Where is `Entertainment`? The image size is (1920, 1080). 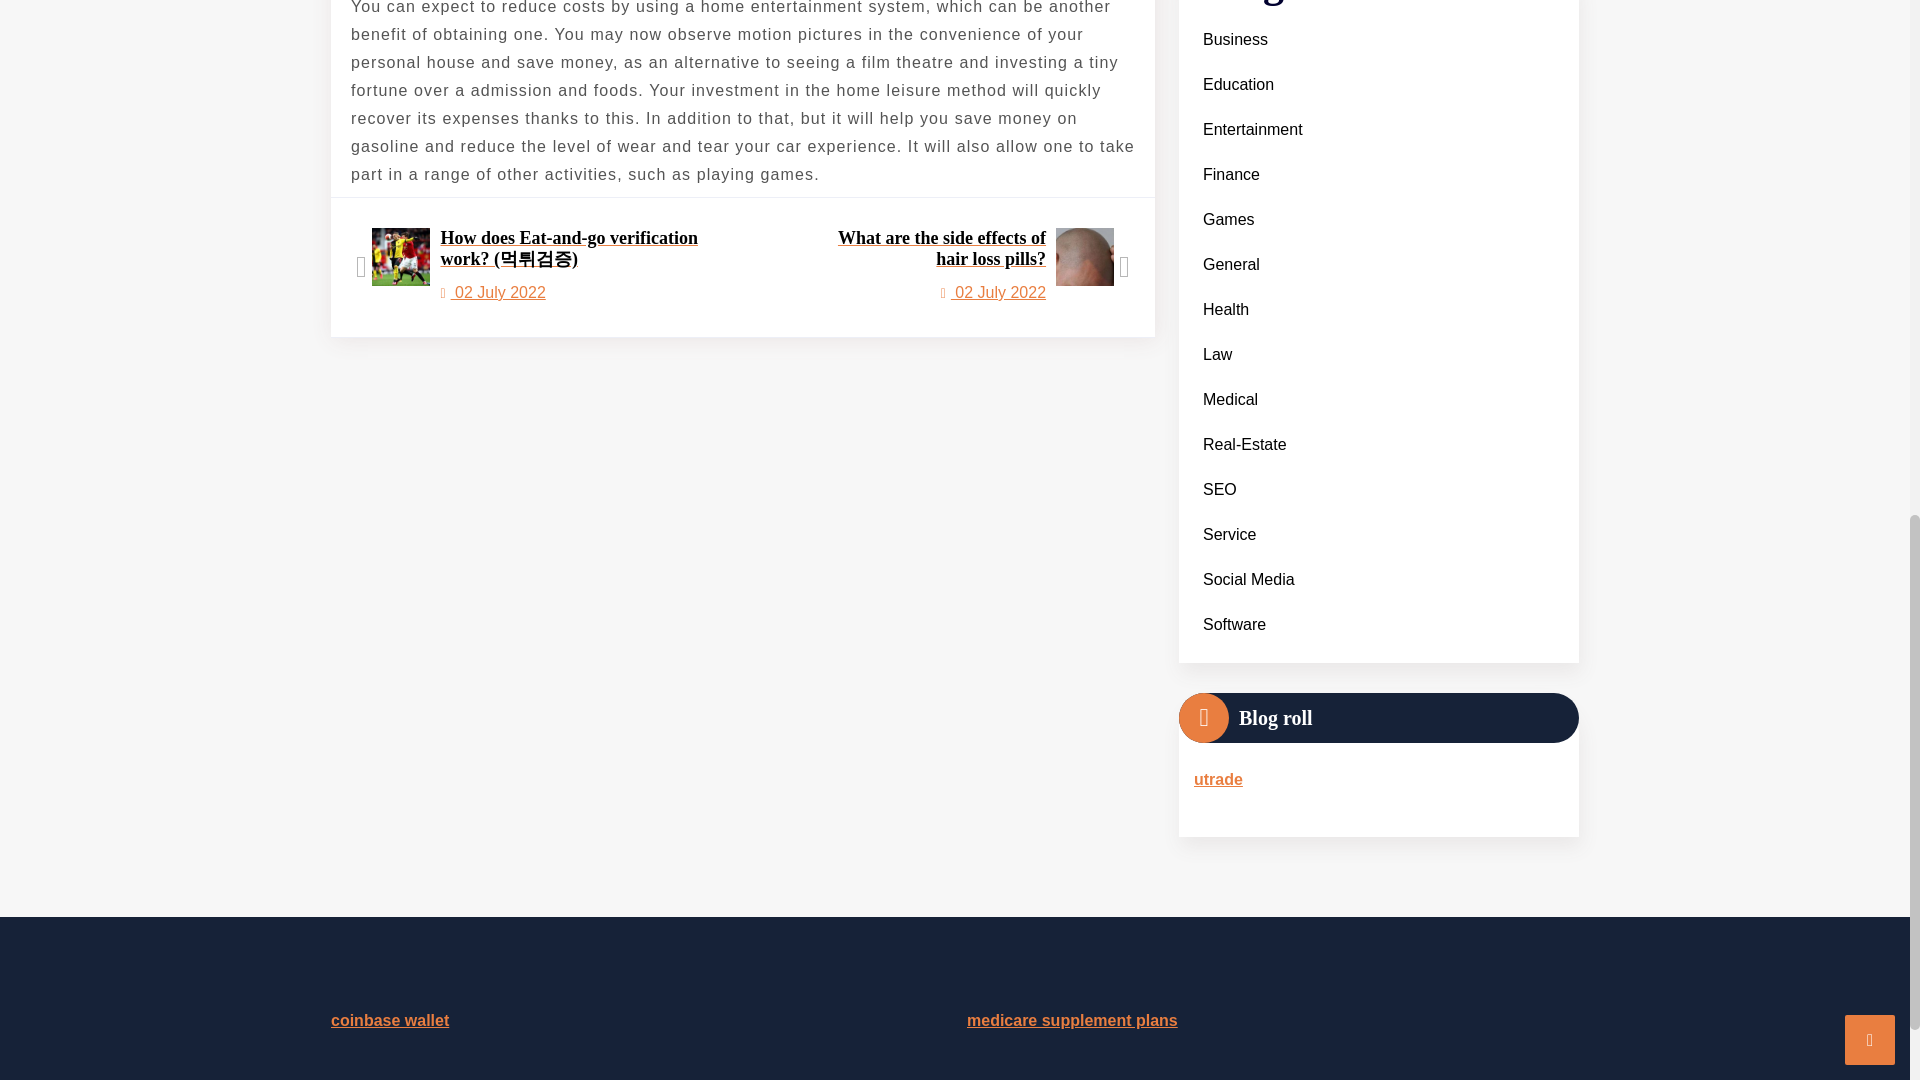
Entertainment is located at coordinates (1234, 39).